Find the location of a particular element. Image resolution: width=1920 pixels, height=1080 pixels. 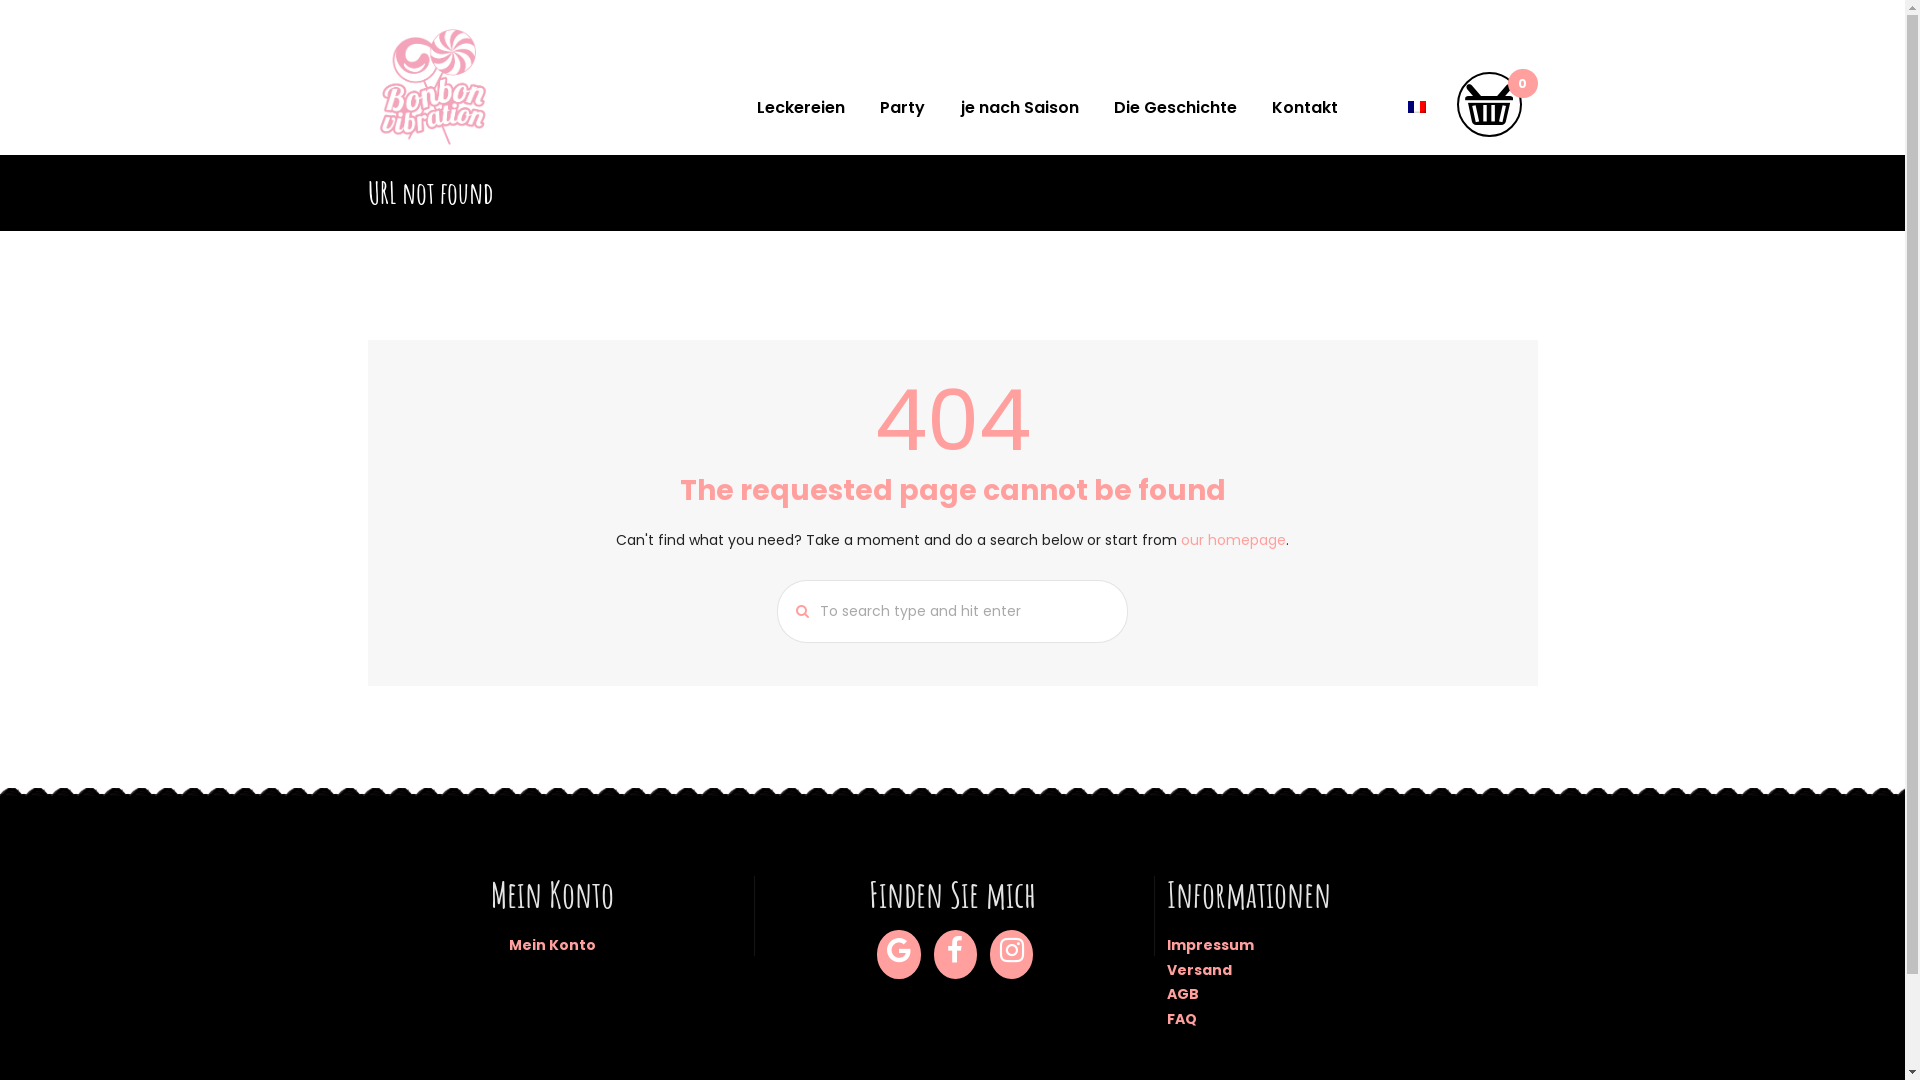

Impressum is located at coordinates (1210, 945).